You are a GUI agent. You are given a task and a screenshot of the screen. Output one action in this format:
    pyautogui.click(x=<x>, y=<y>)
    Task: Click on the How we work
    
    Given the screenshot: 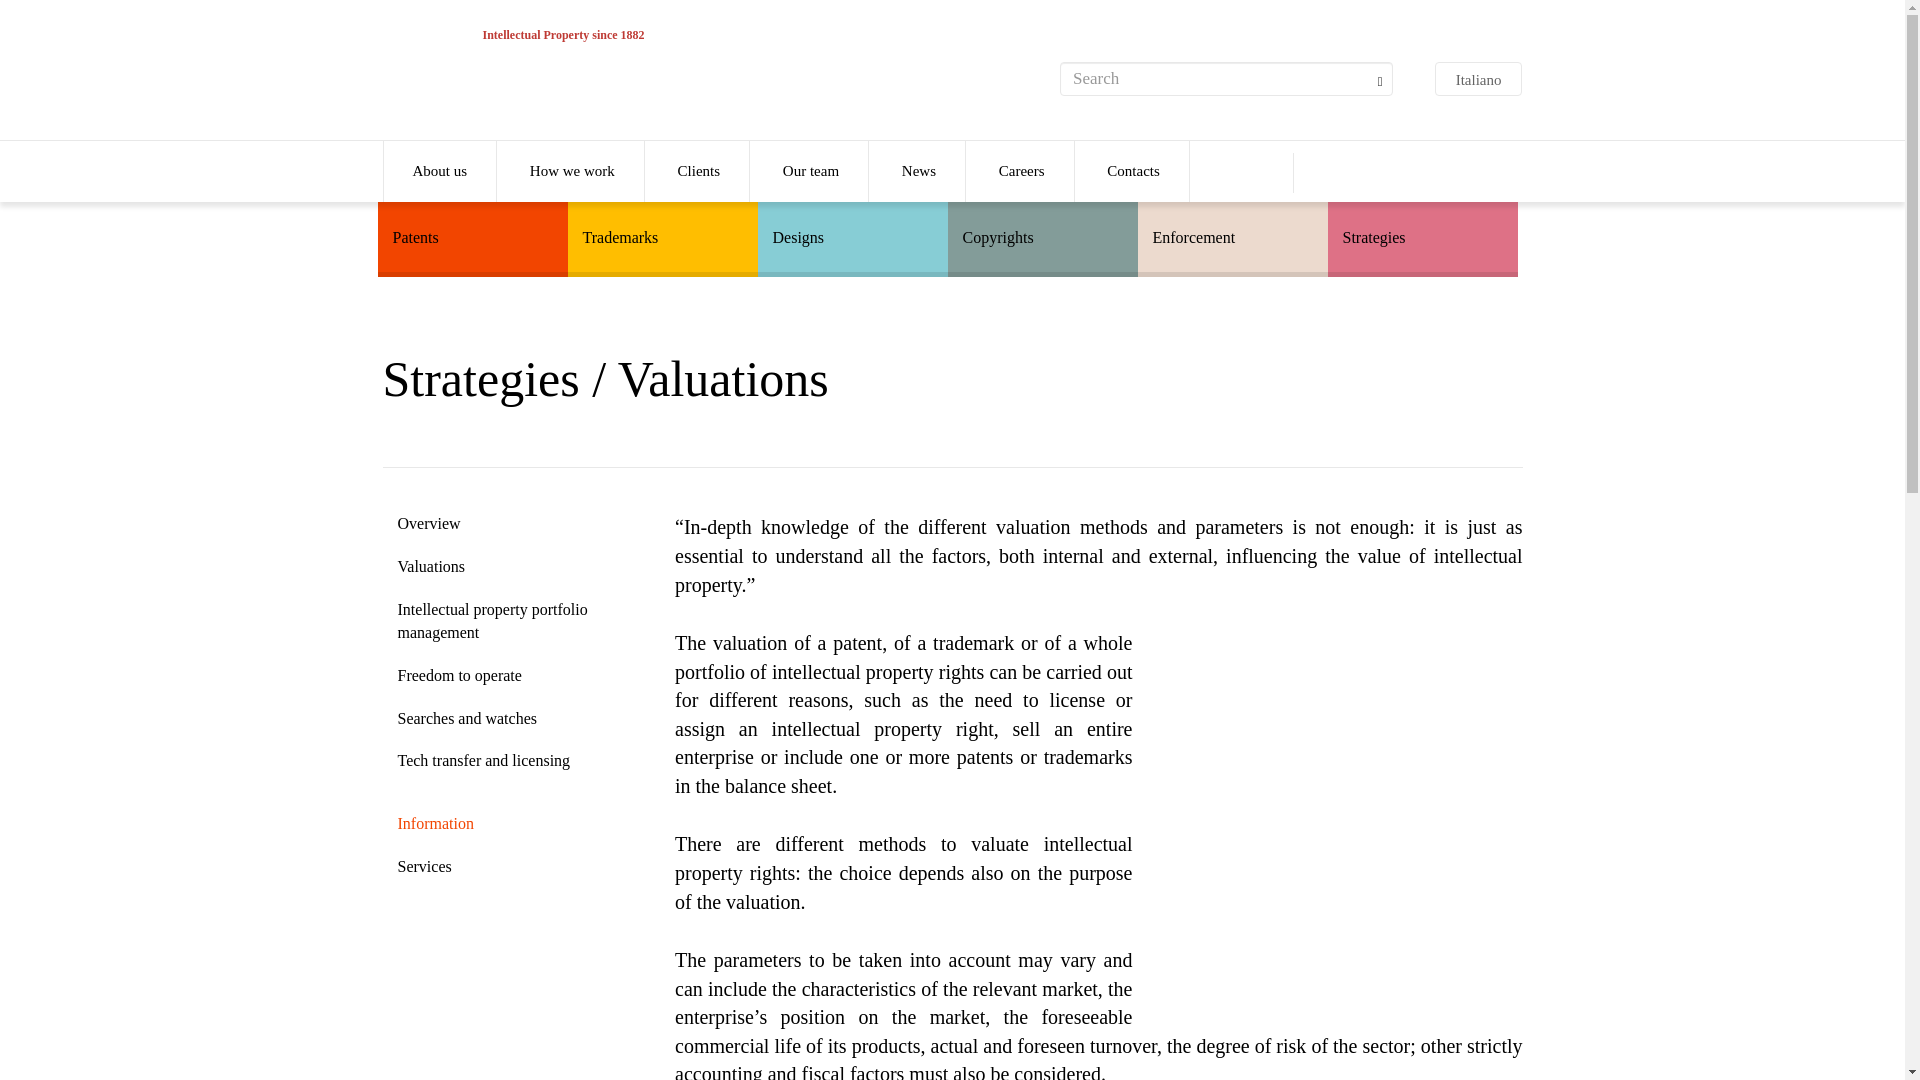 What is the action you would take?
    pyautogui.click(x=572, y=171)
    